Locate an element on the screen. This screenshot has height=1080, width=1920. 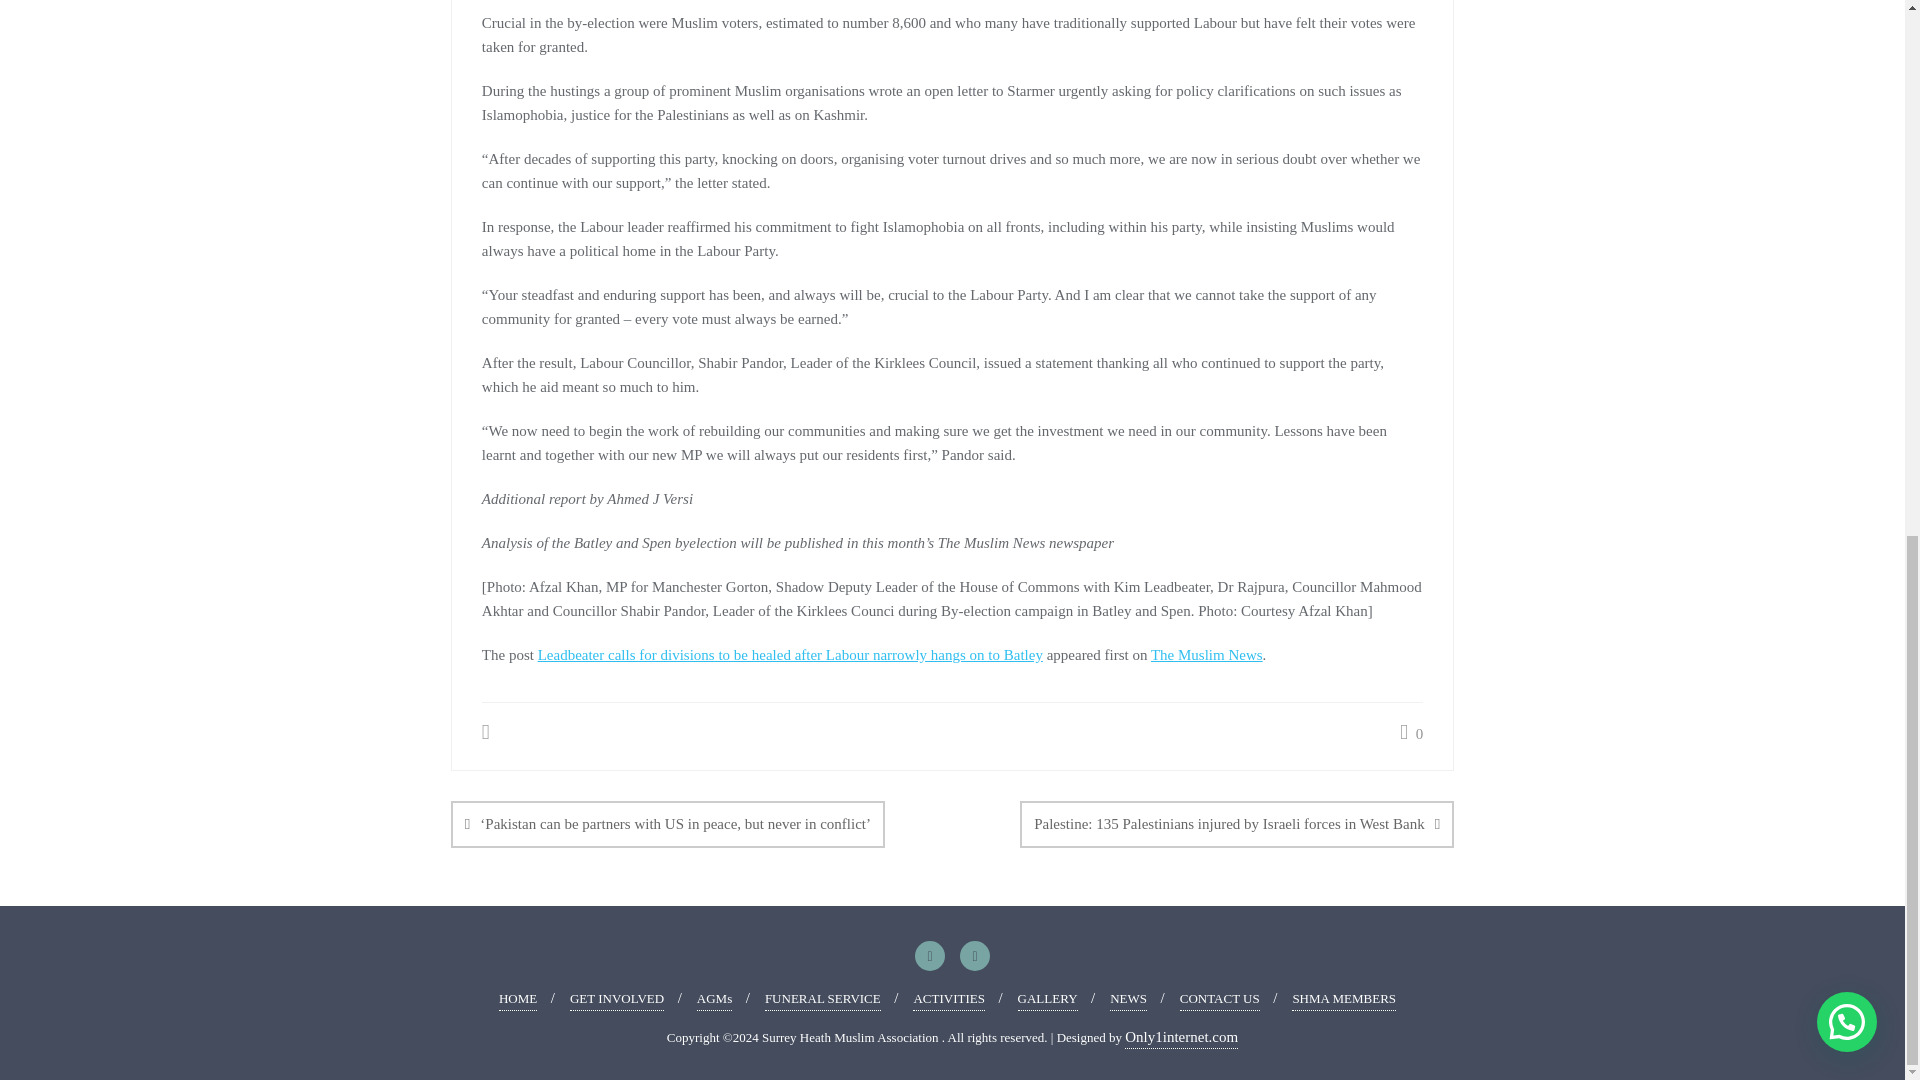
The Muslim News is located at coordinates (1206, 654).